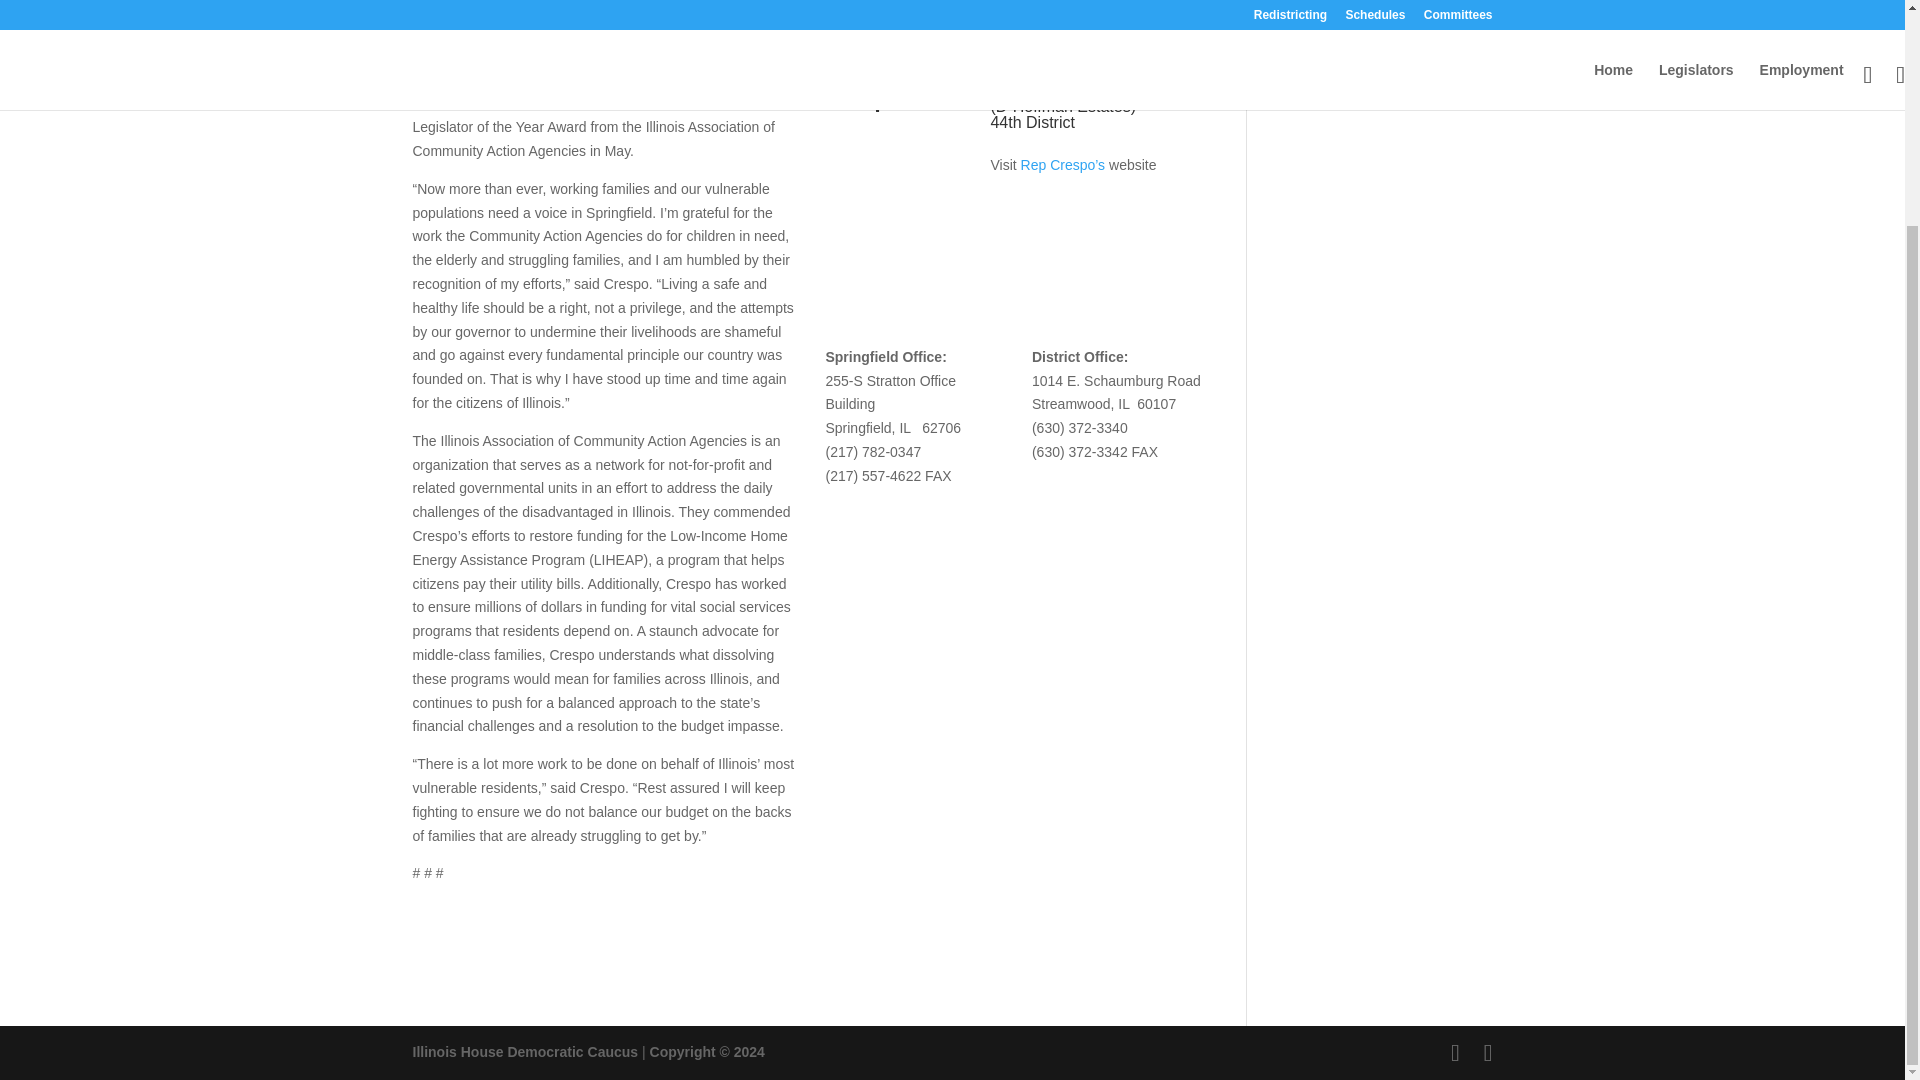 Image resolution: width=1920 pixels, height=1080 pixels. What do you see at coordinates (524, 1052) in the screenshot?
I see `IL House Democrats` at bounding box center [524, 1052].